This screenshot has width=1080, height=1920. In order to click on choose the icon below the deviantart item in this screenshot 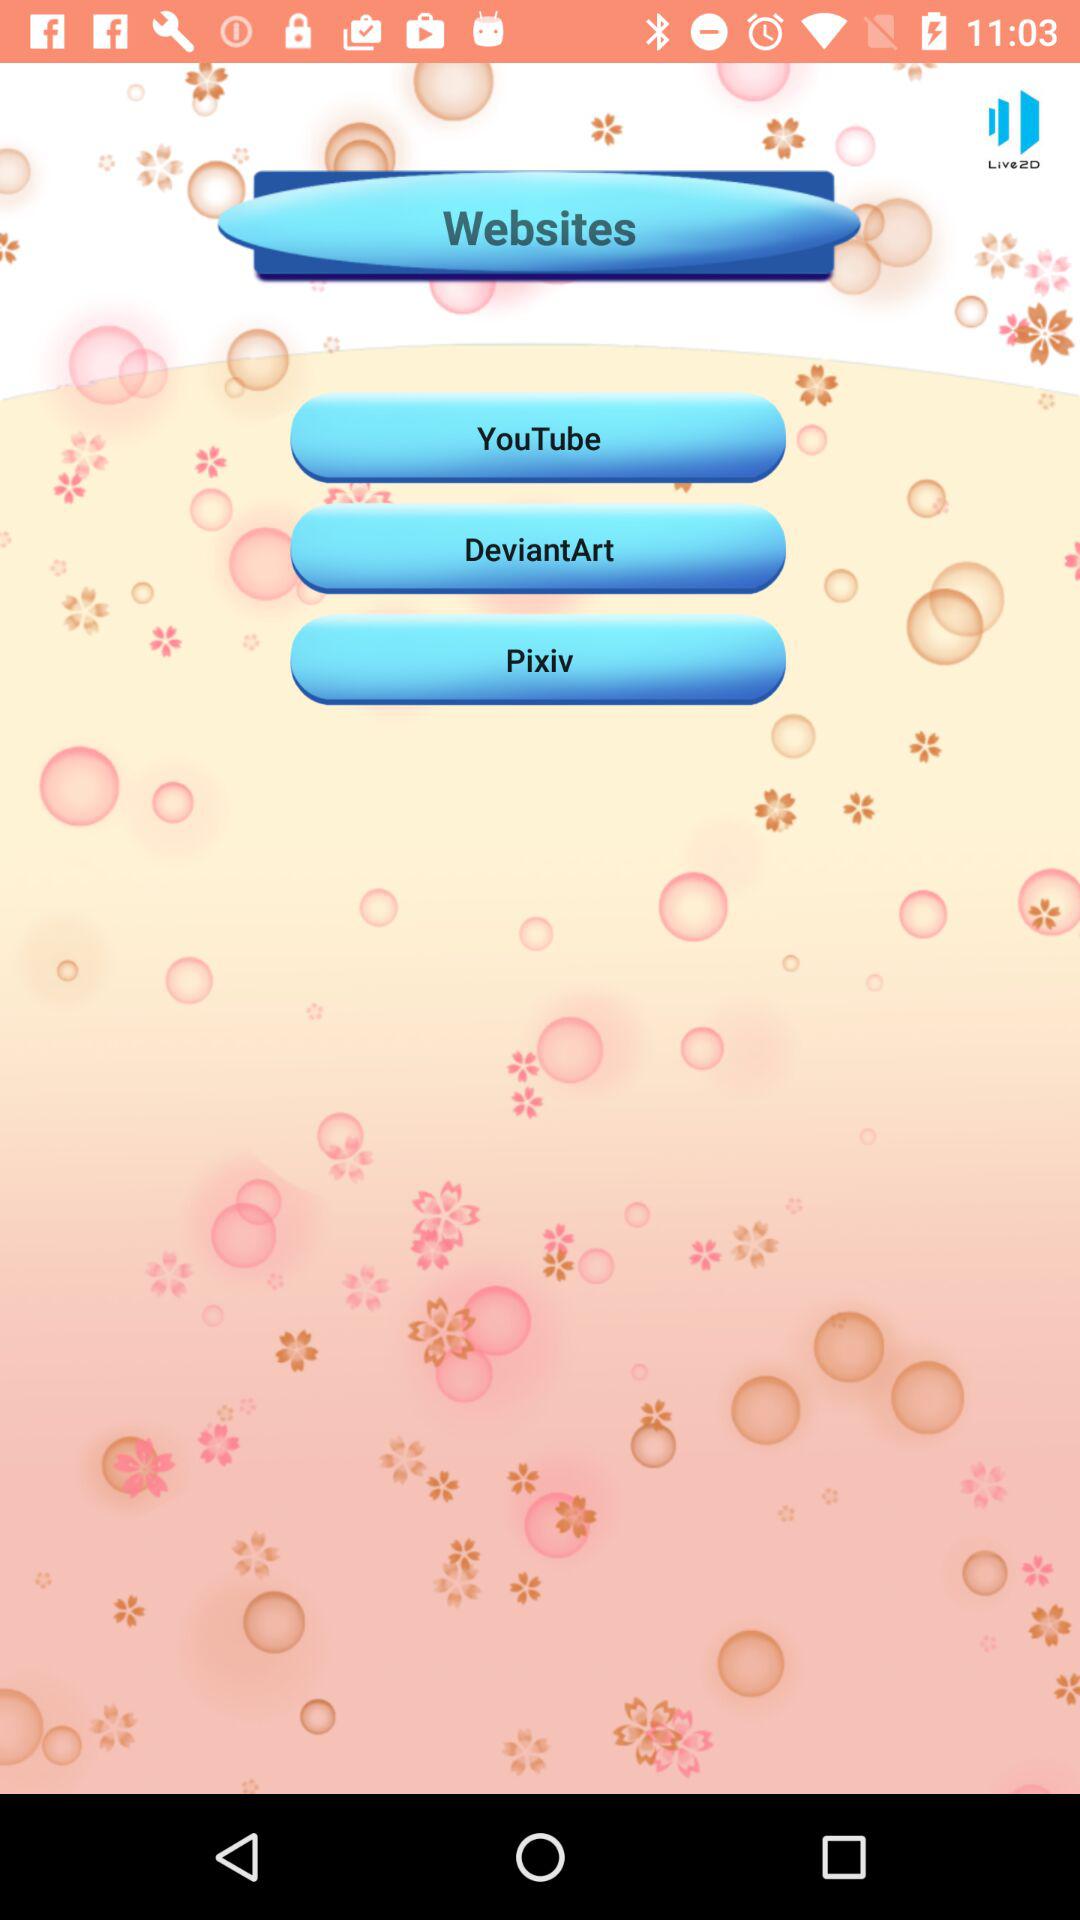, I will do `click(539, 659)`.